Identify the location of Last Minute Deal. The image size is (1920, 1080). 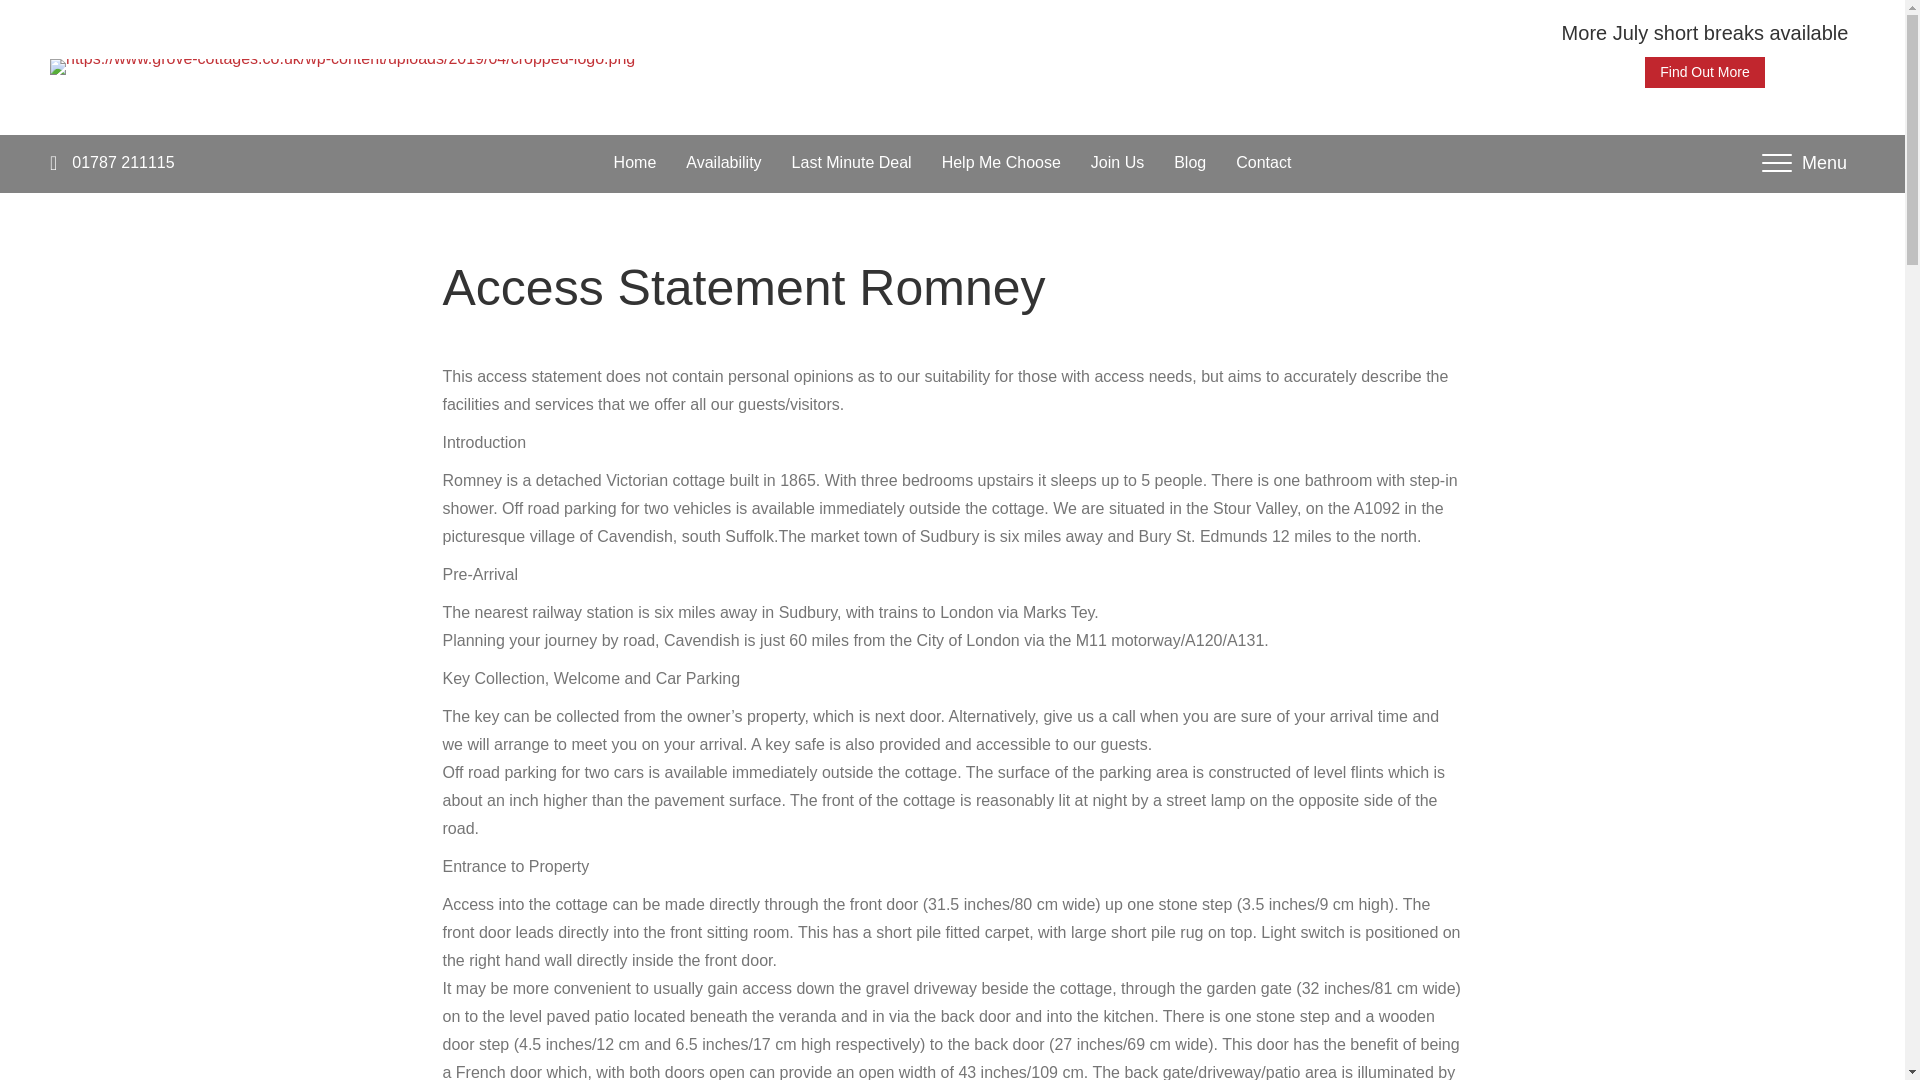
(123, 162).